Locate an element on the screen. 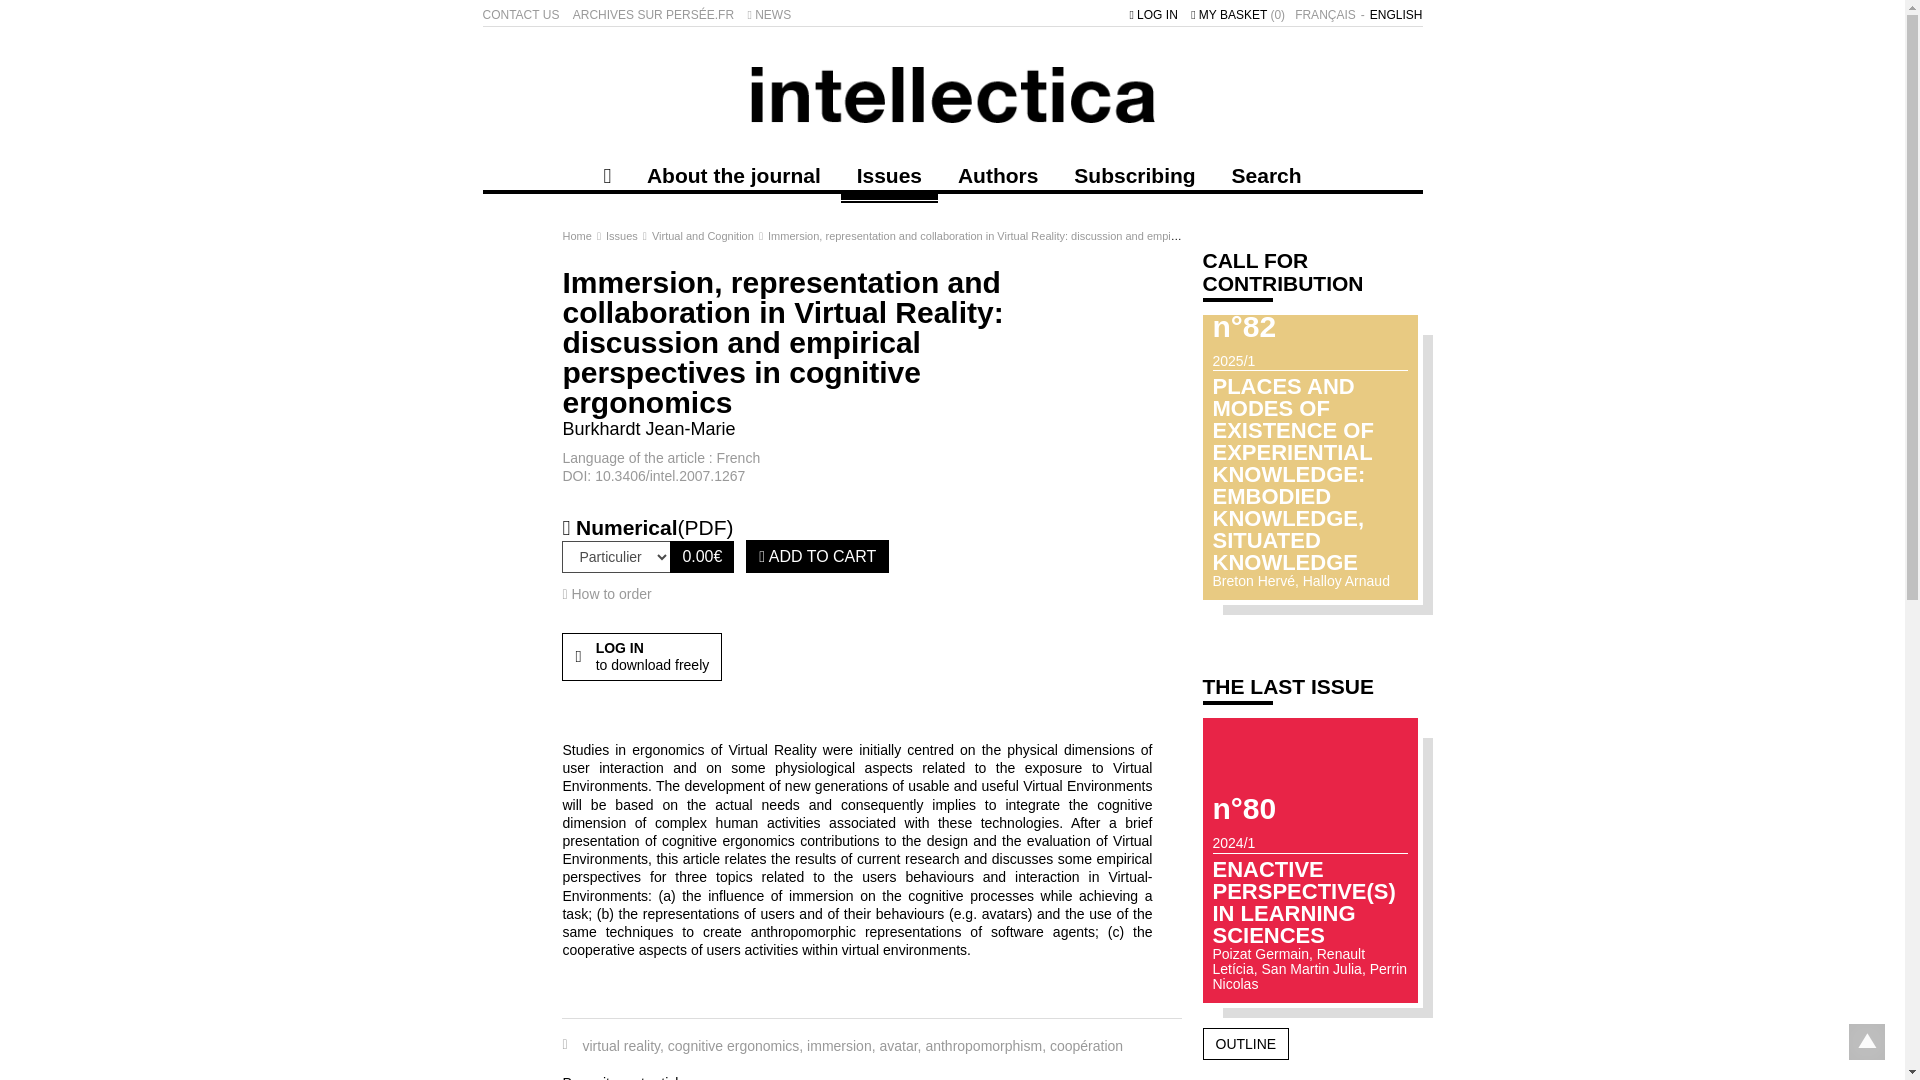  LOG IN is located at coordinates (1152, 14).